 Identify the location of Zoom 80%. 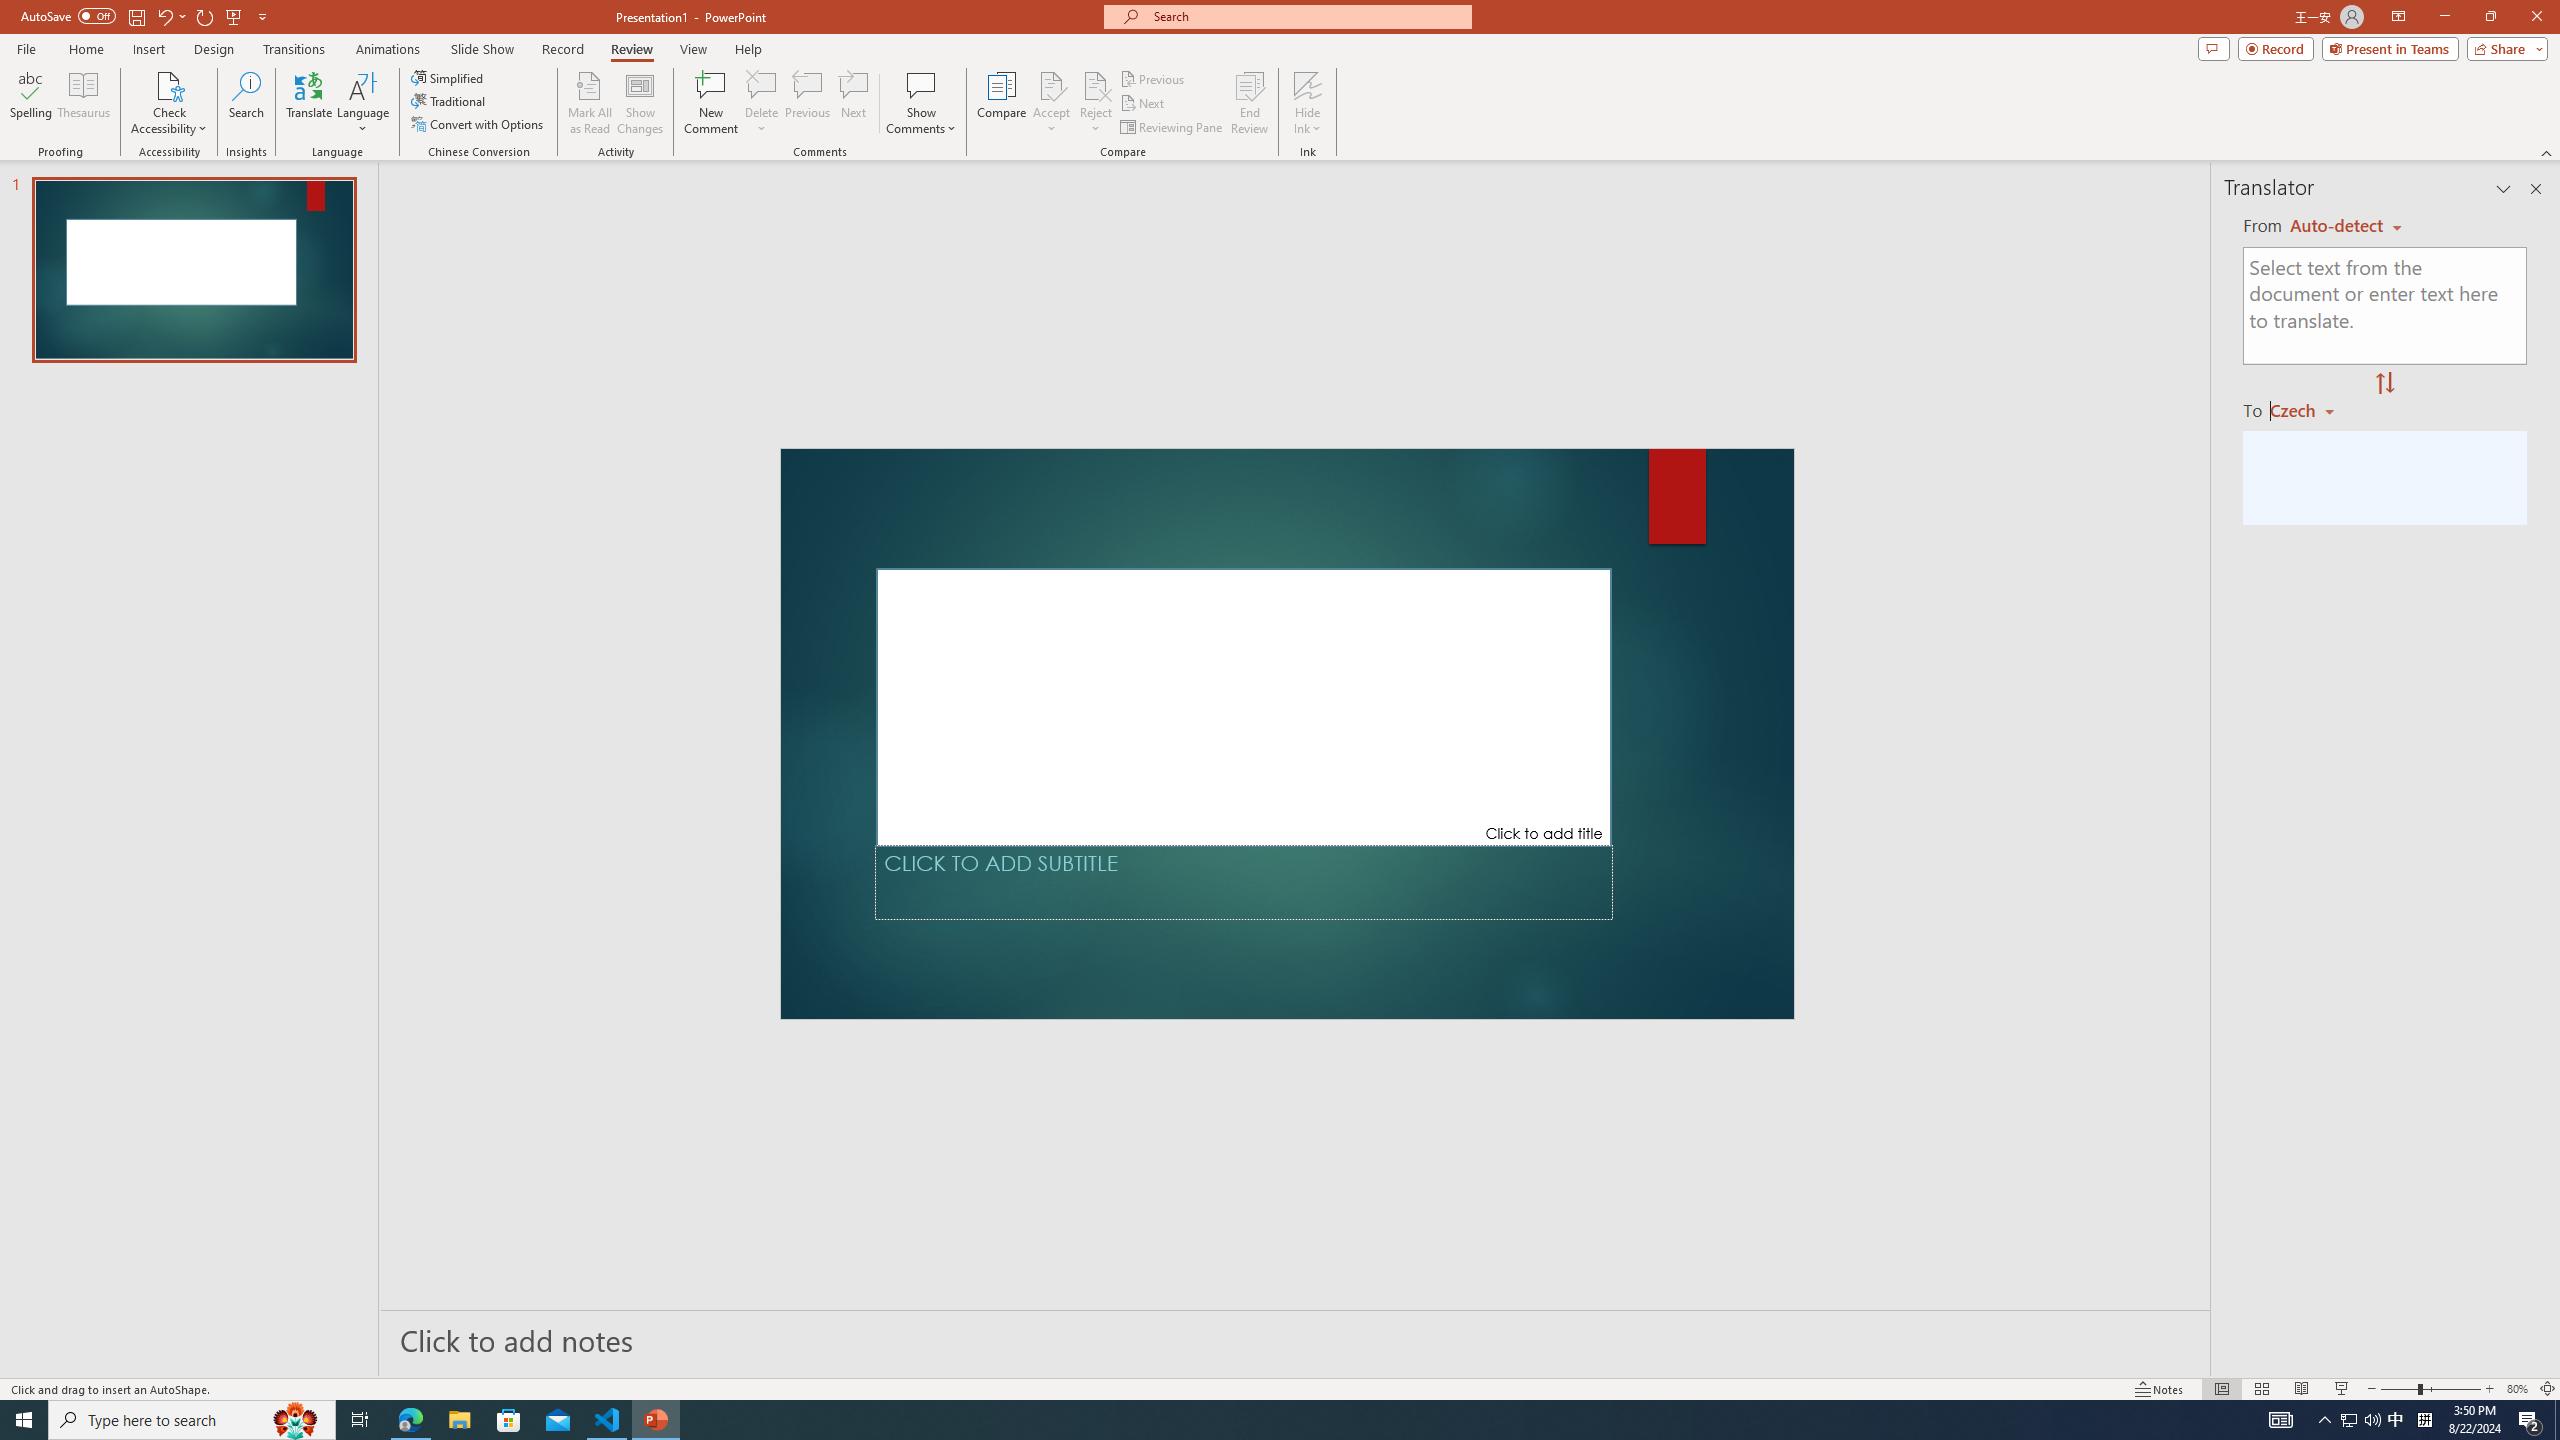
(2517, 1389).